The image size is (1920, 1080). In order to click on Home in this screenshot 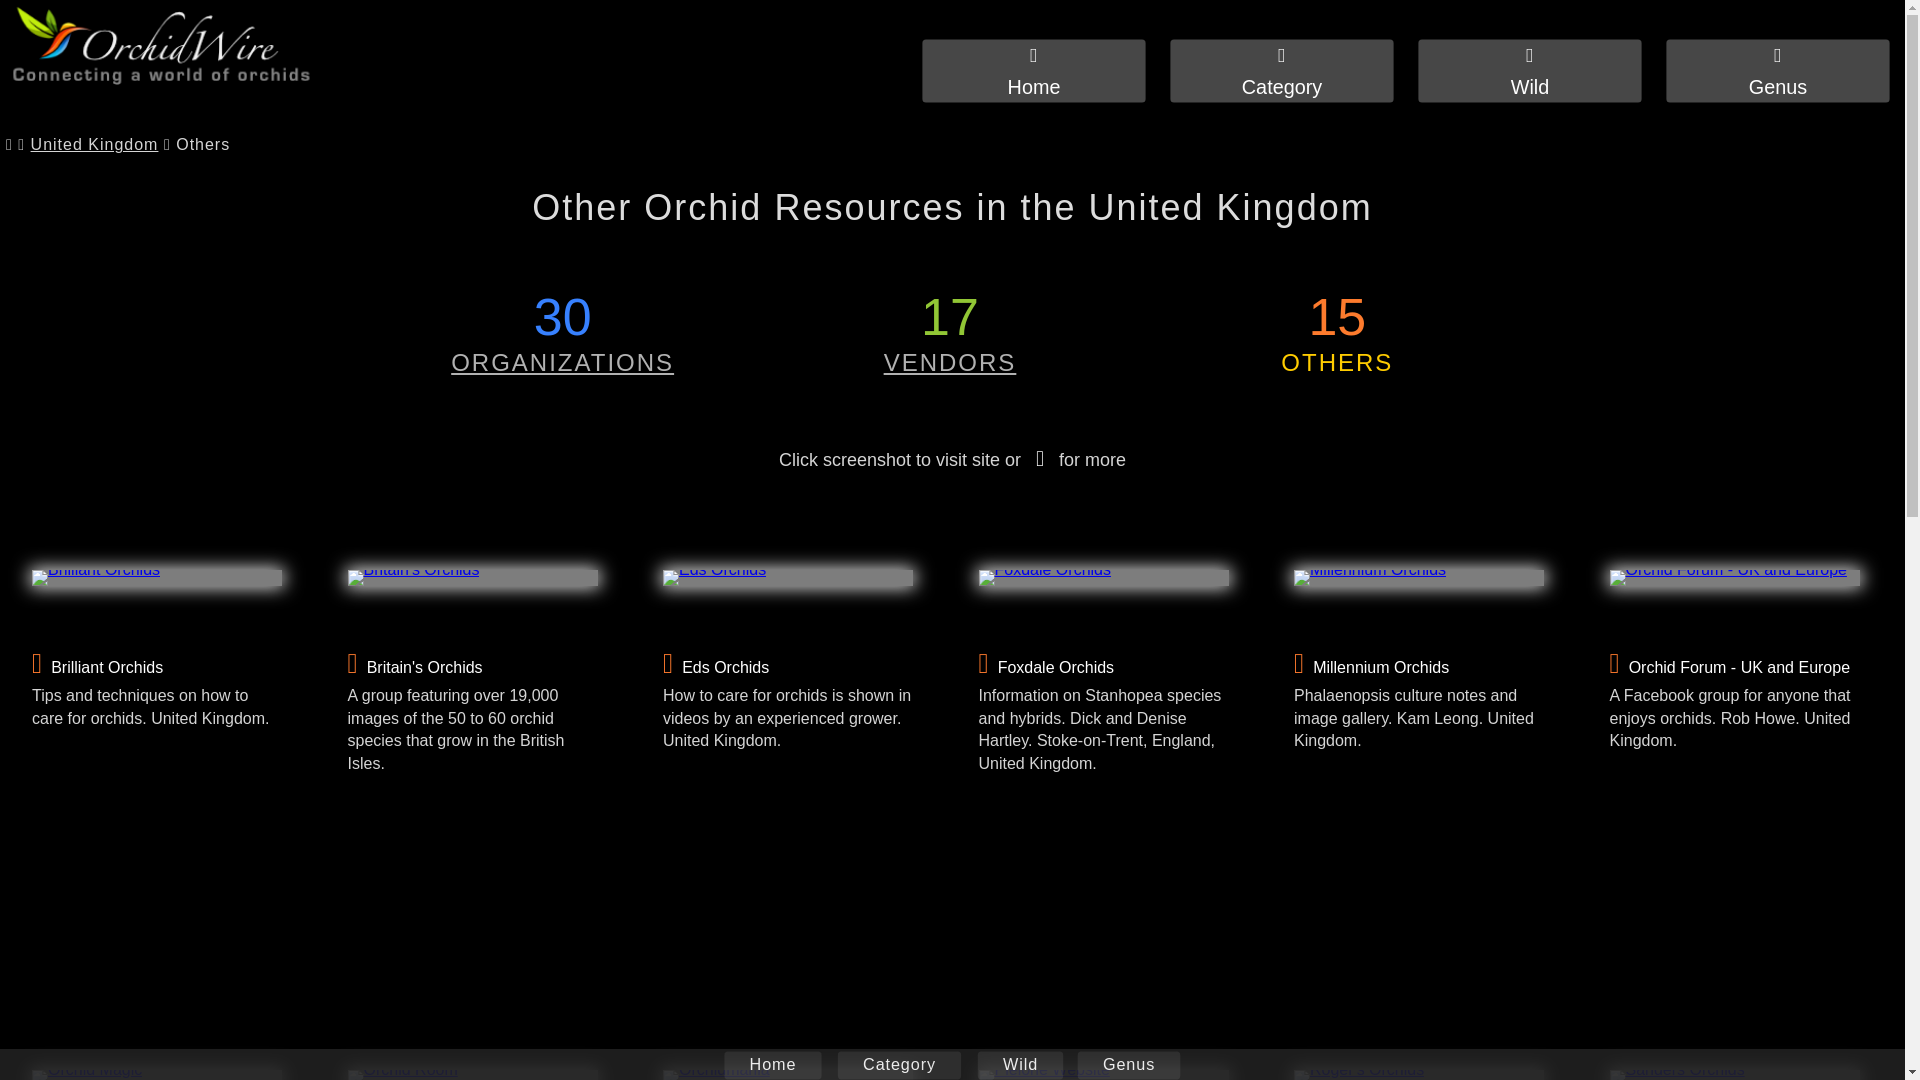, I will do `click(1045, 74)`.